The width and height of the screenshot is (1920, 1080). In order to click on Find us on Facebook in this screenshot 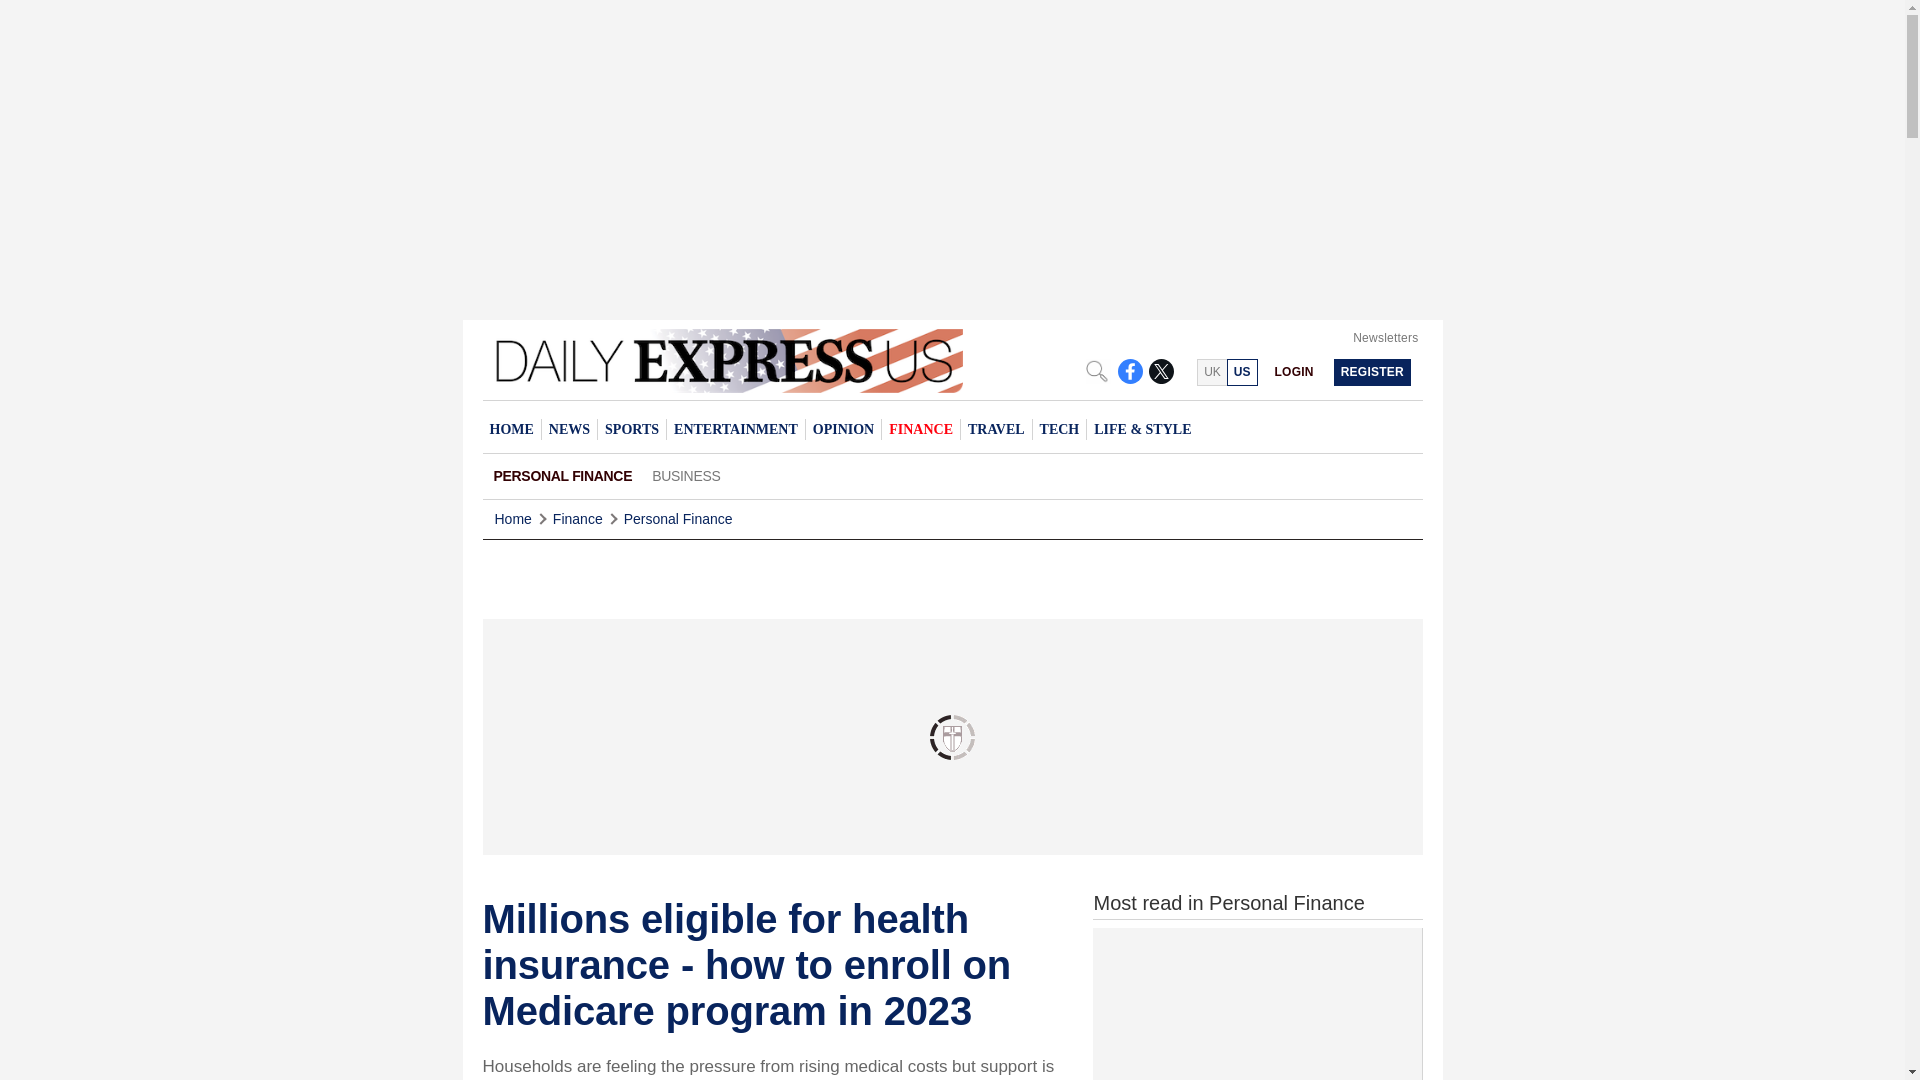, I will do `click(1130, 371)`.